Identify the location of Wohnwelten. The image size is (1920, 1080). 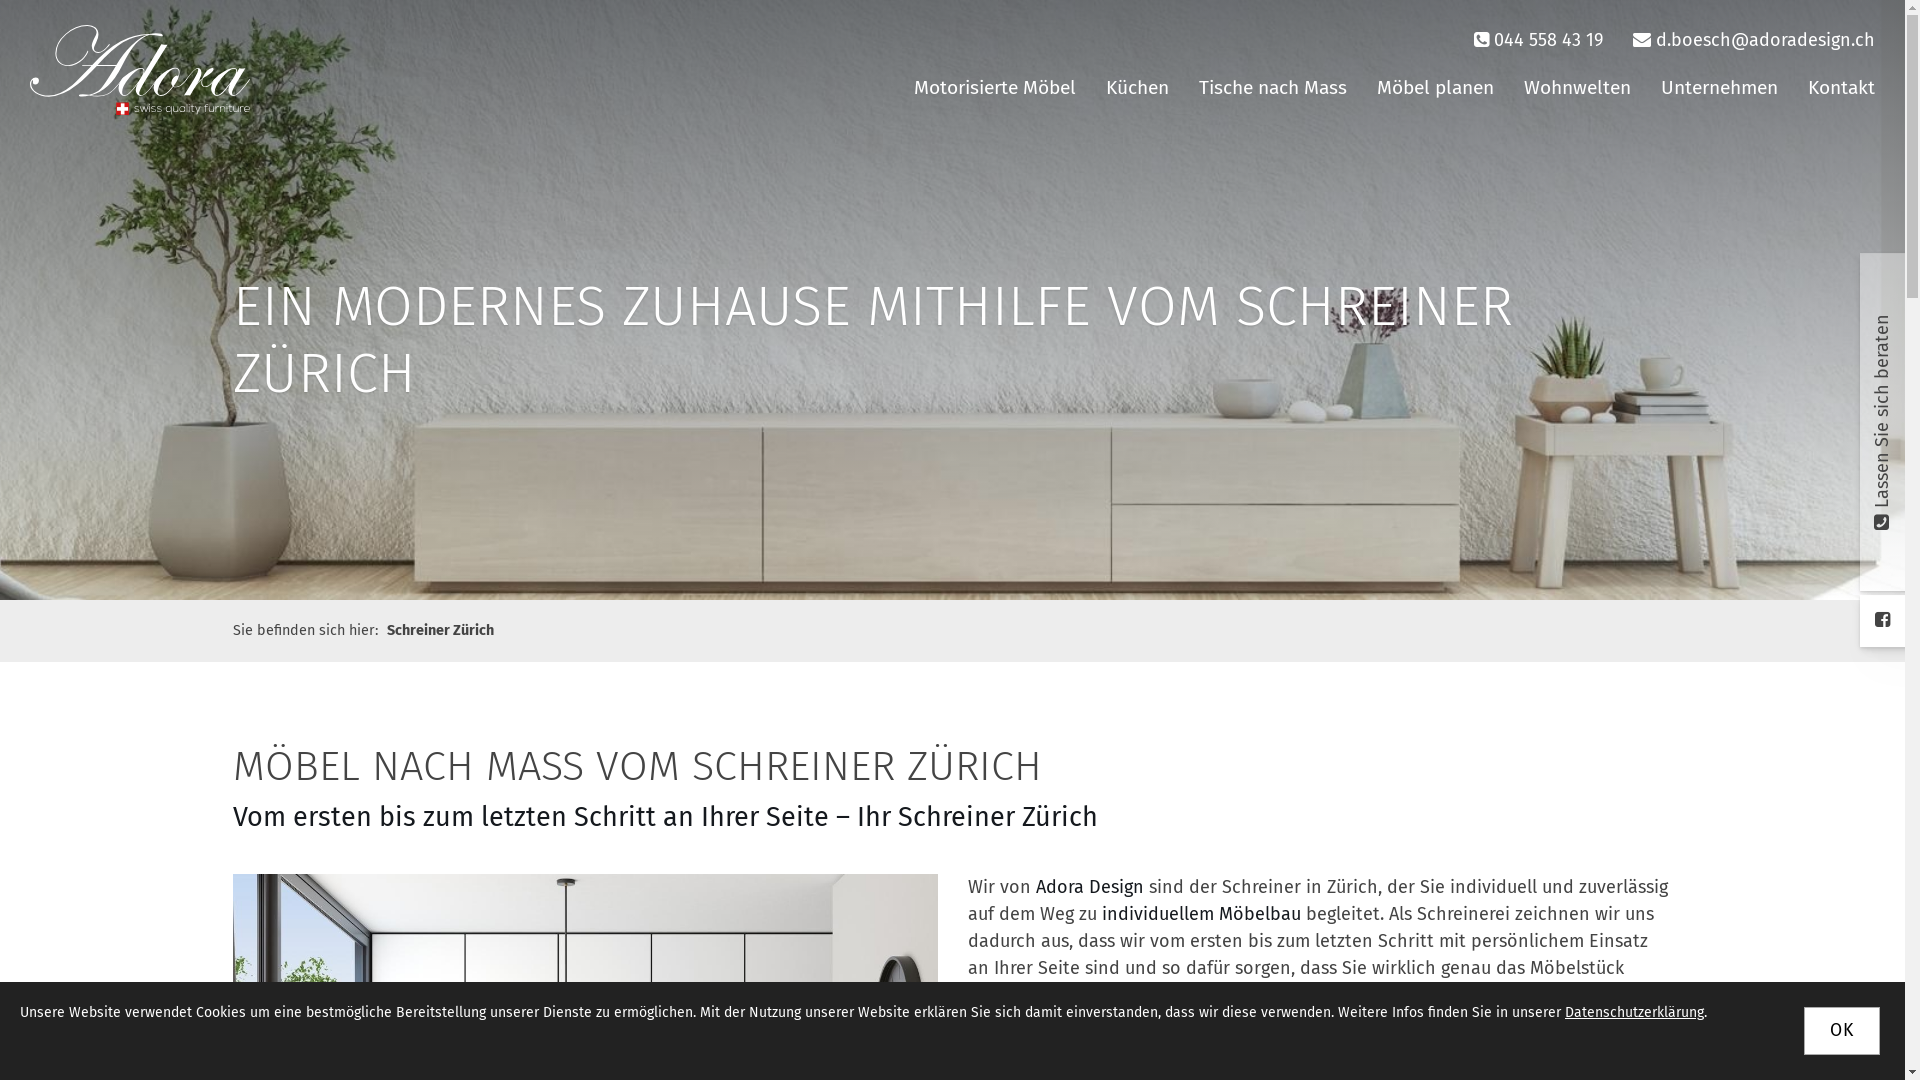
(1578, 88).